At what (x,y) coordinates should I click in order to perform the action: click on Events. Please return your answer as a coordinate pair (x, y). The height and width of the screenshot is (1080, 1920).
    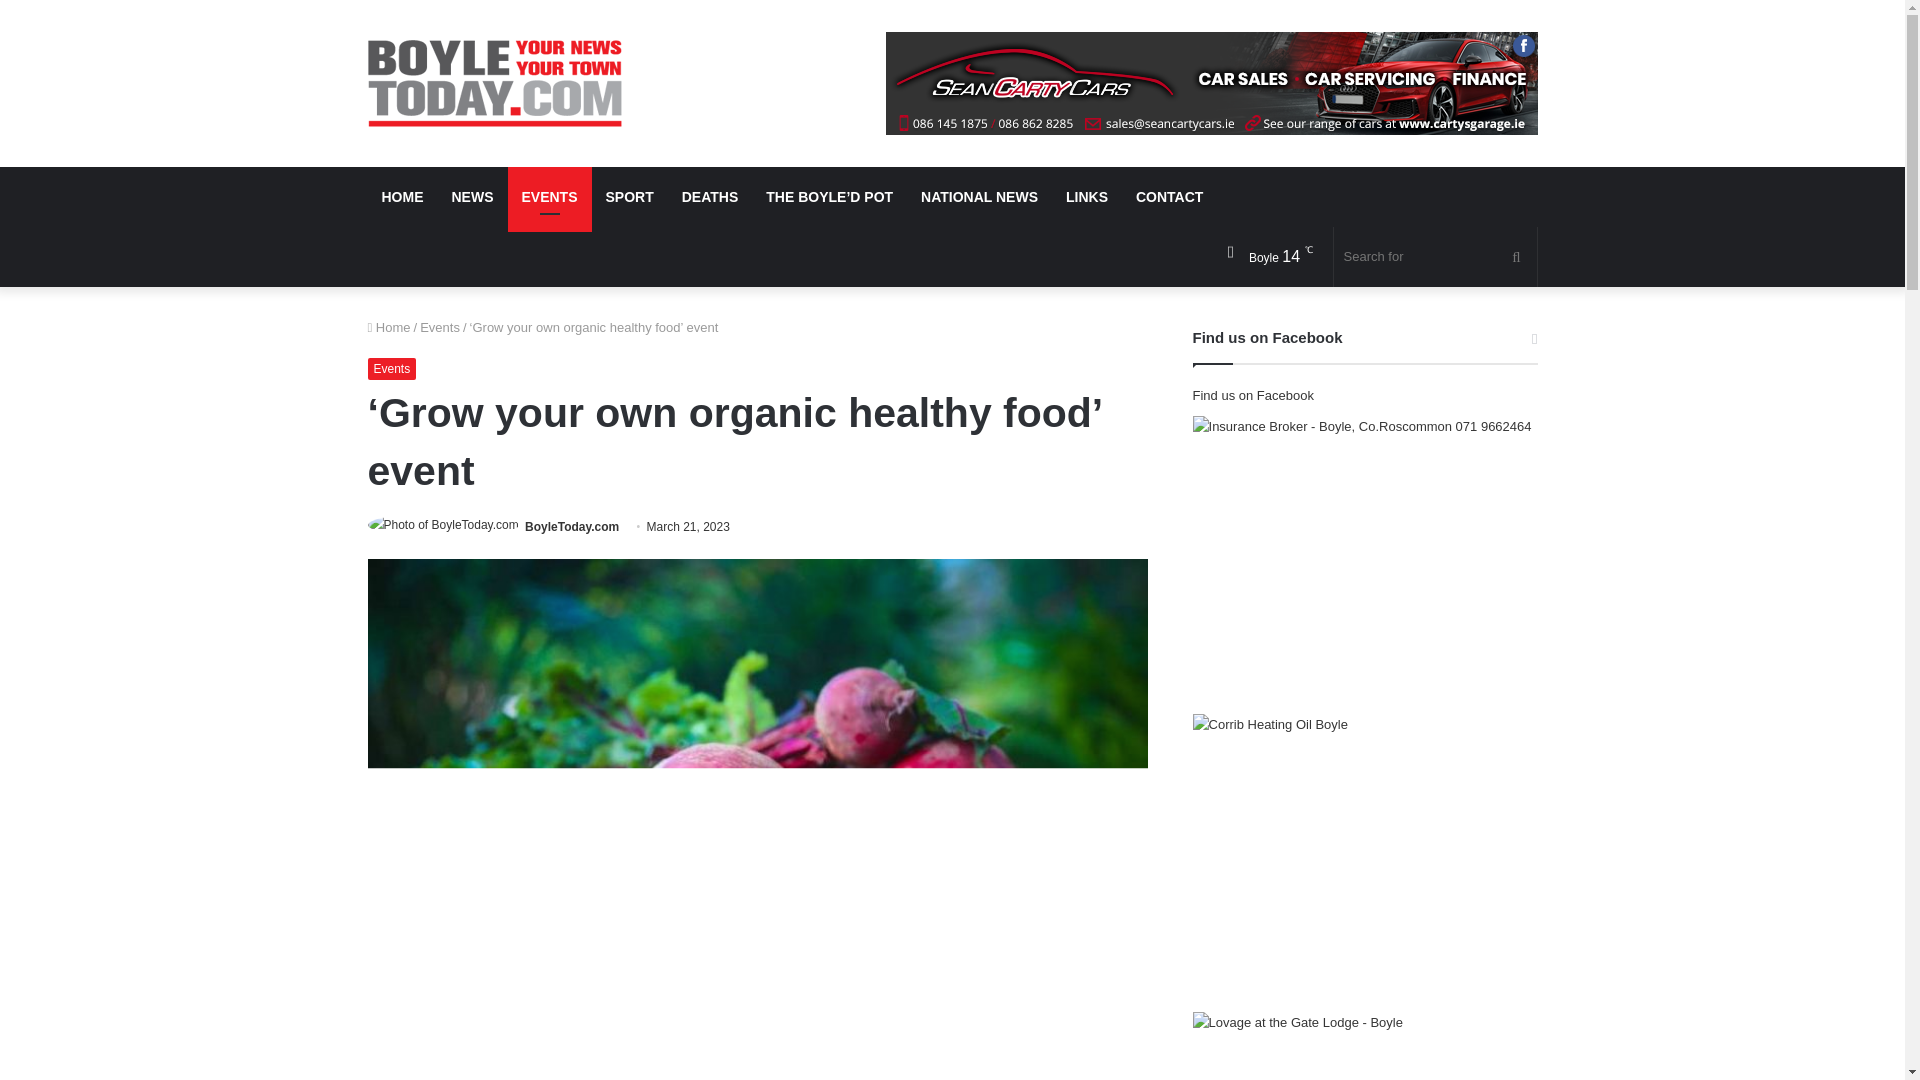
    Looking at the image, I should click on (392, 368).